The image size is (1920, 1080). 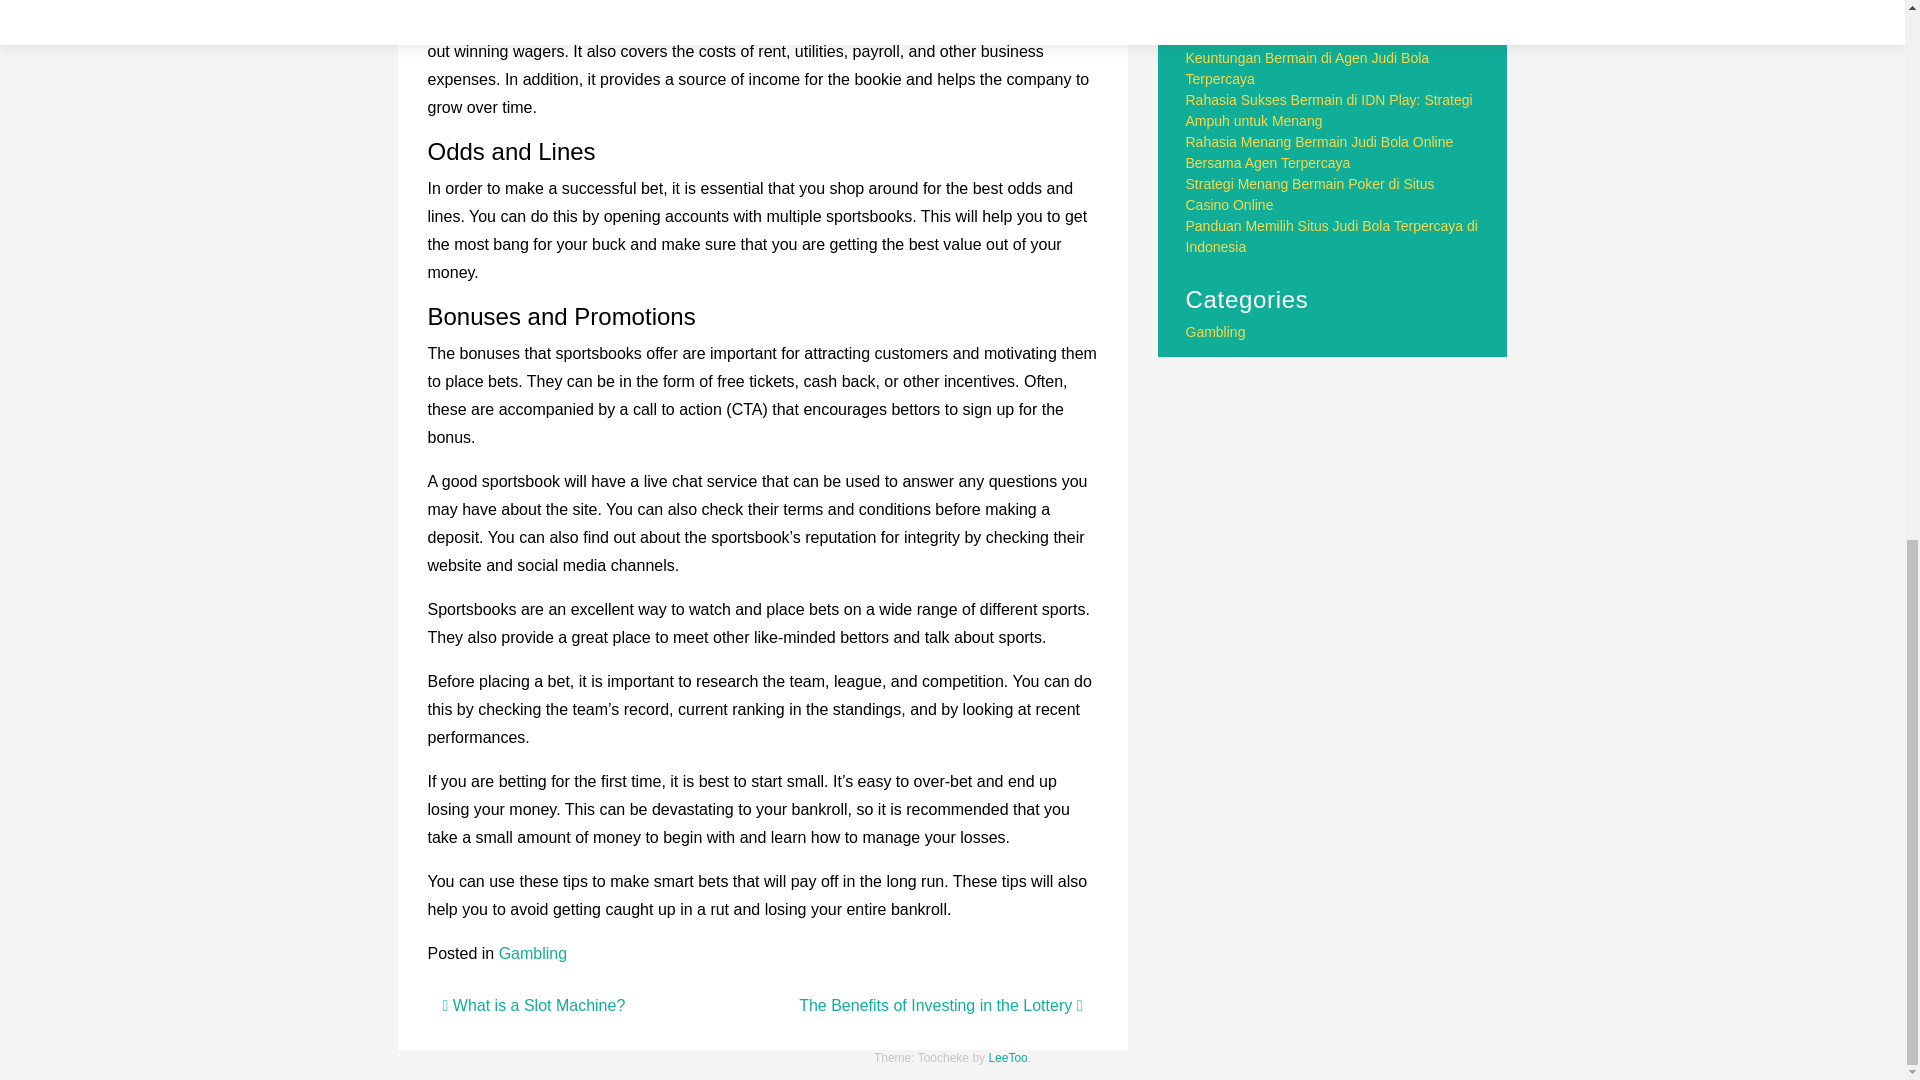 I want to click on Strategi Menang Bermain Poker di Situs Casino Online, so click(x=1310, y=194).